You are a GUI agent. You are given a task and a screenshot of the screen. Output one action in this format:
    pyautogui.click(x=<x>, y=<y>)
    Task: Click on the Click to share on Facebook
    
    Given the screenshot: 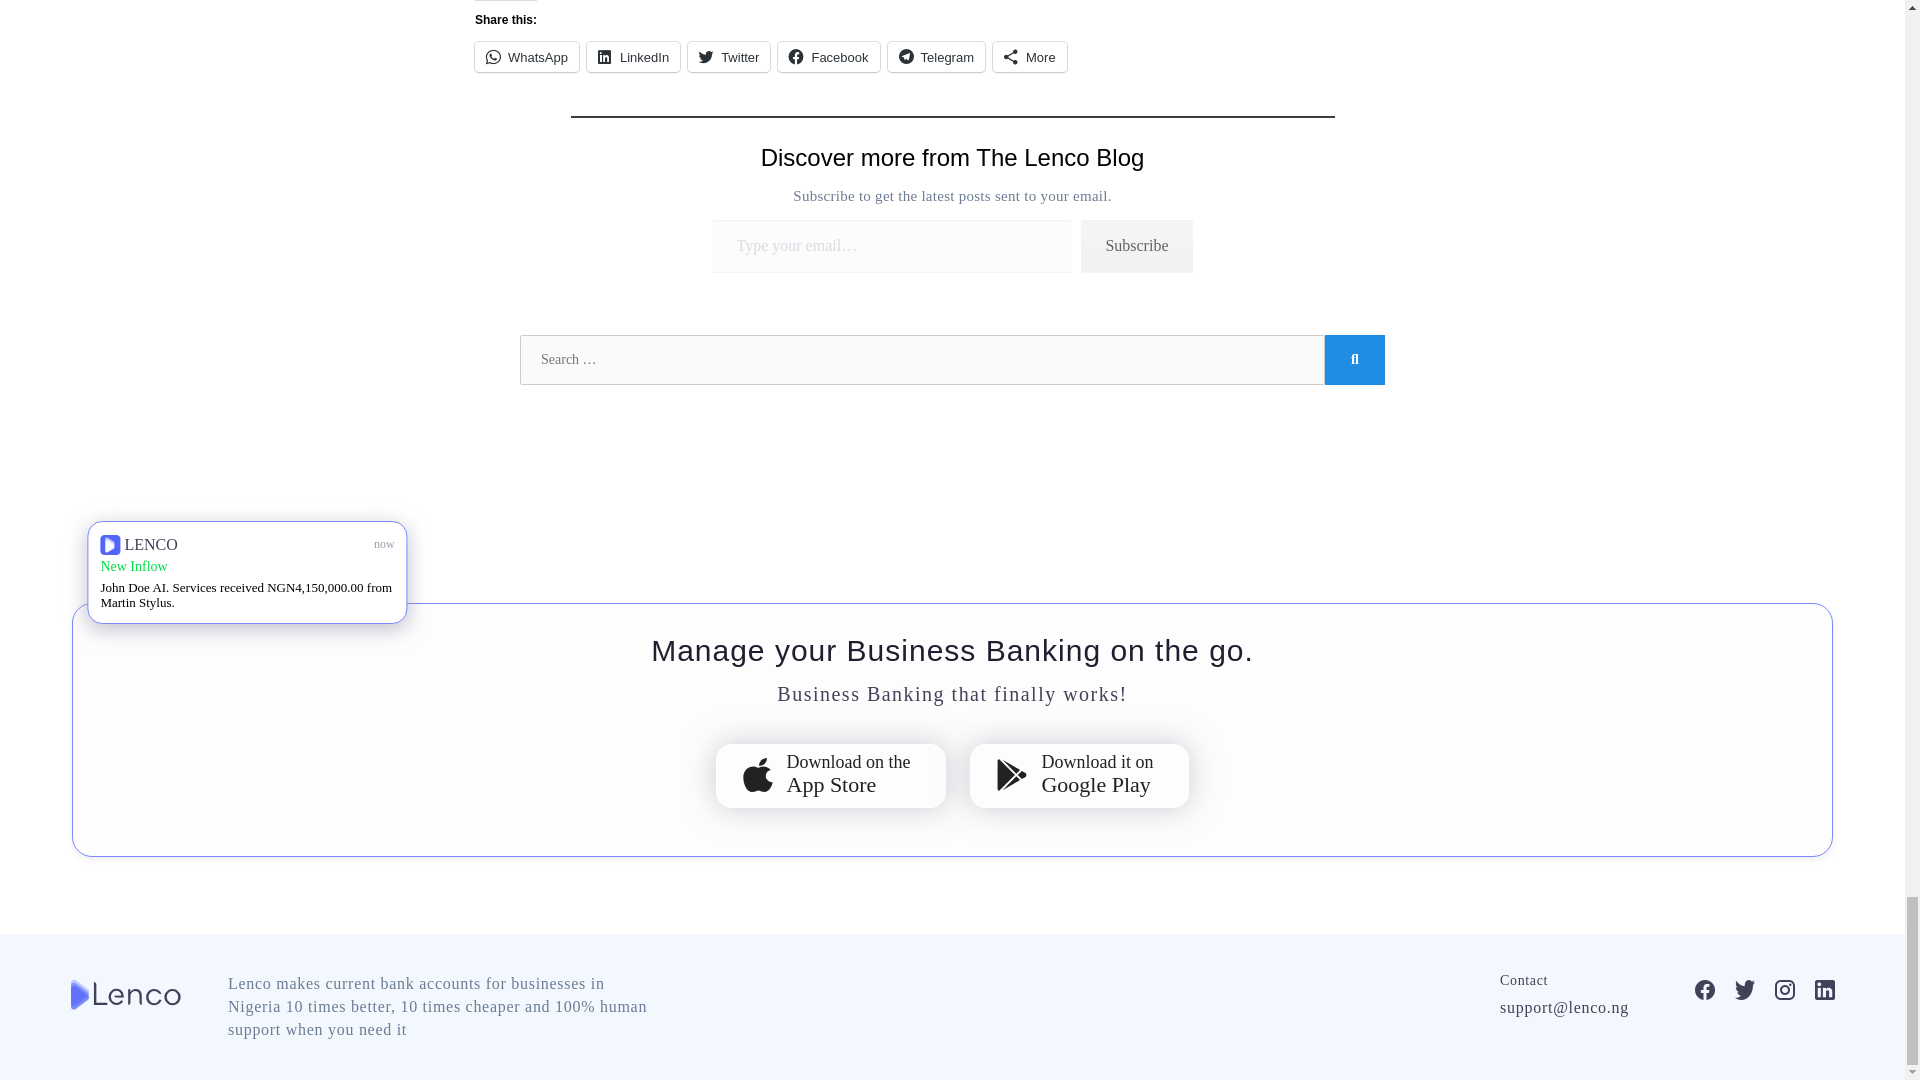 What is the action you would take?
    pyautogui.click(x=828, y=57)
    